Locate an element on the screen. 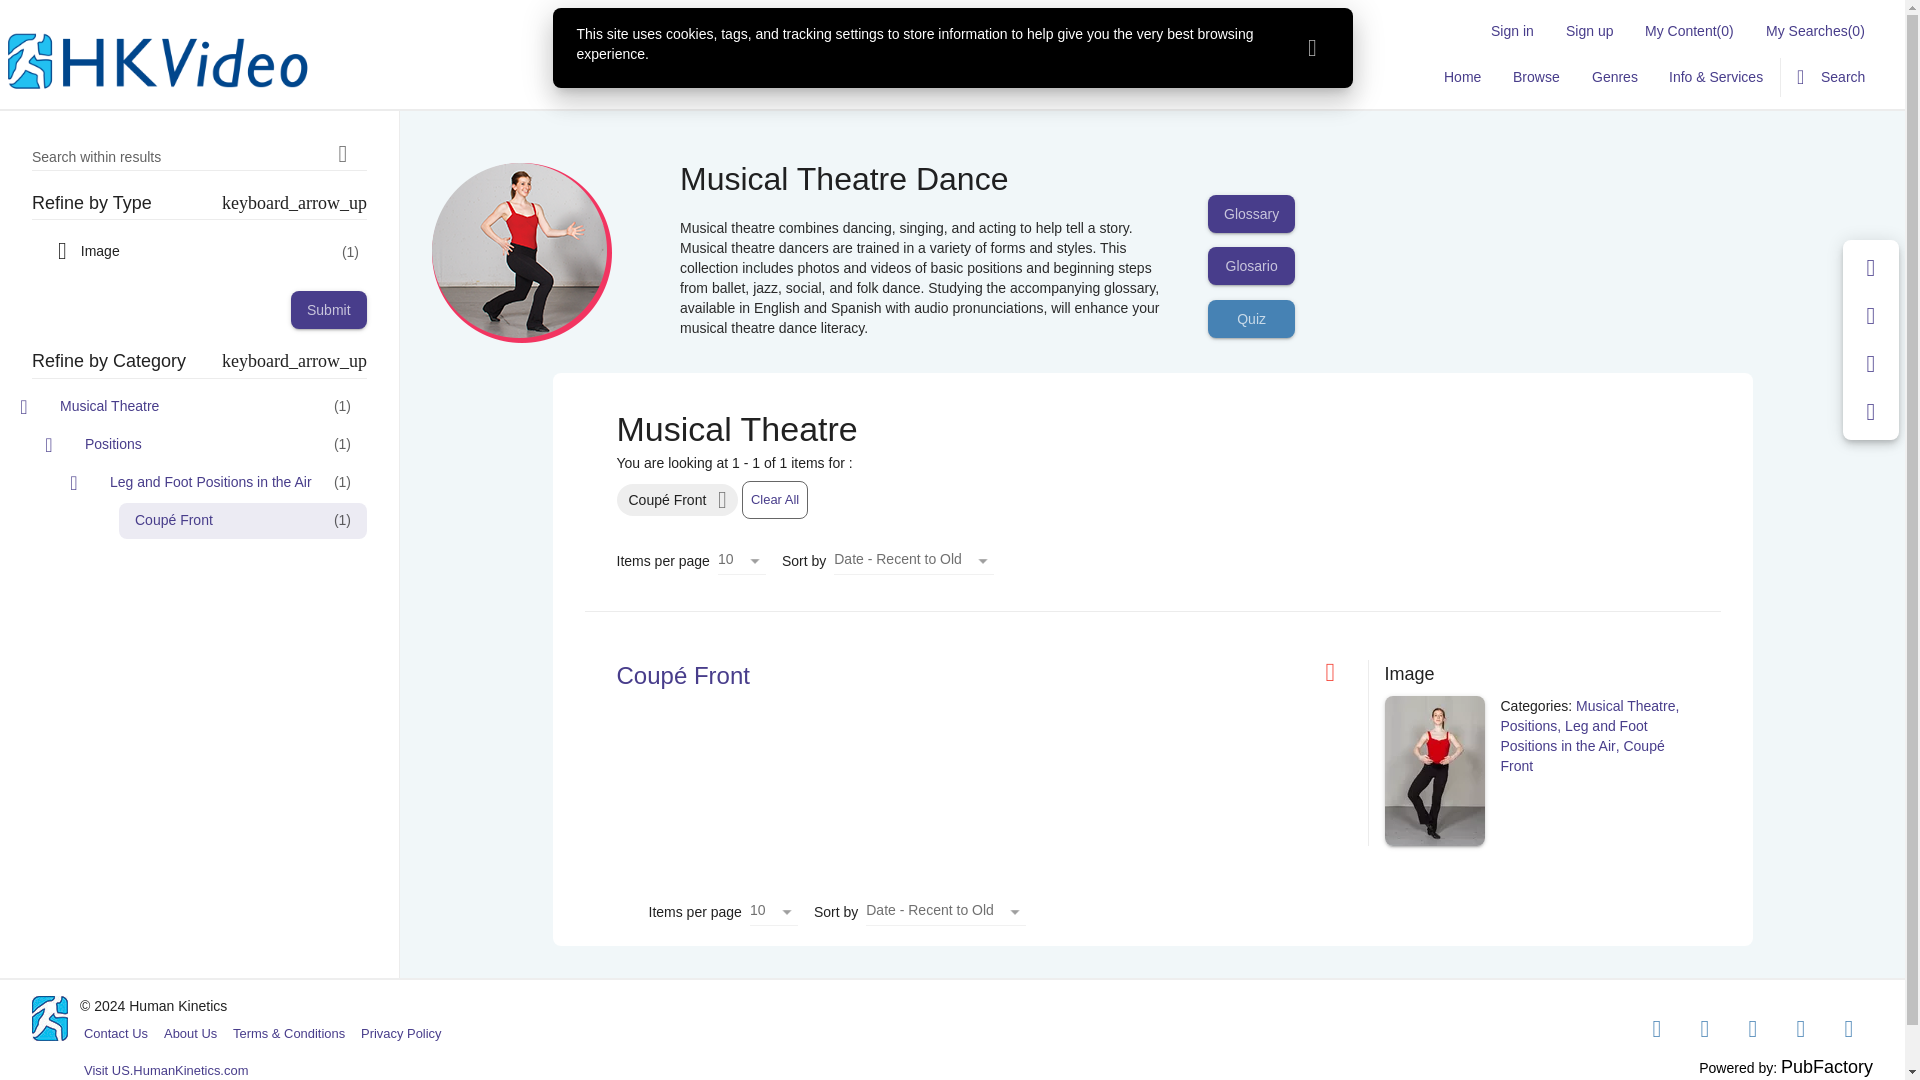  Restricted access is located at coordinates (1338, 672).